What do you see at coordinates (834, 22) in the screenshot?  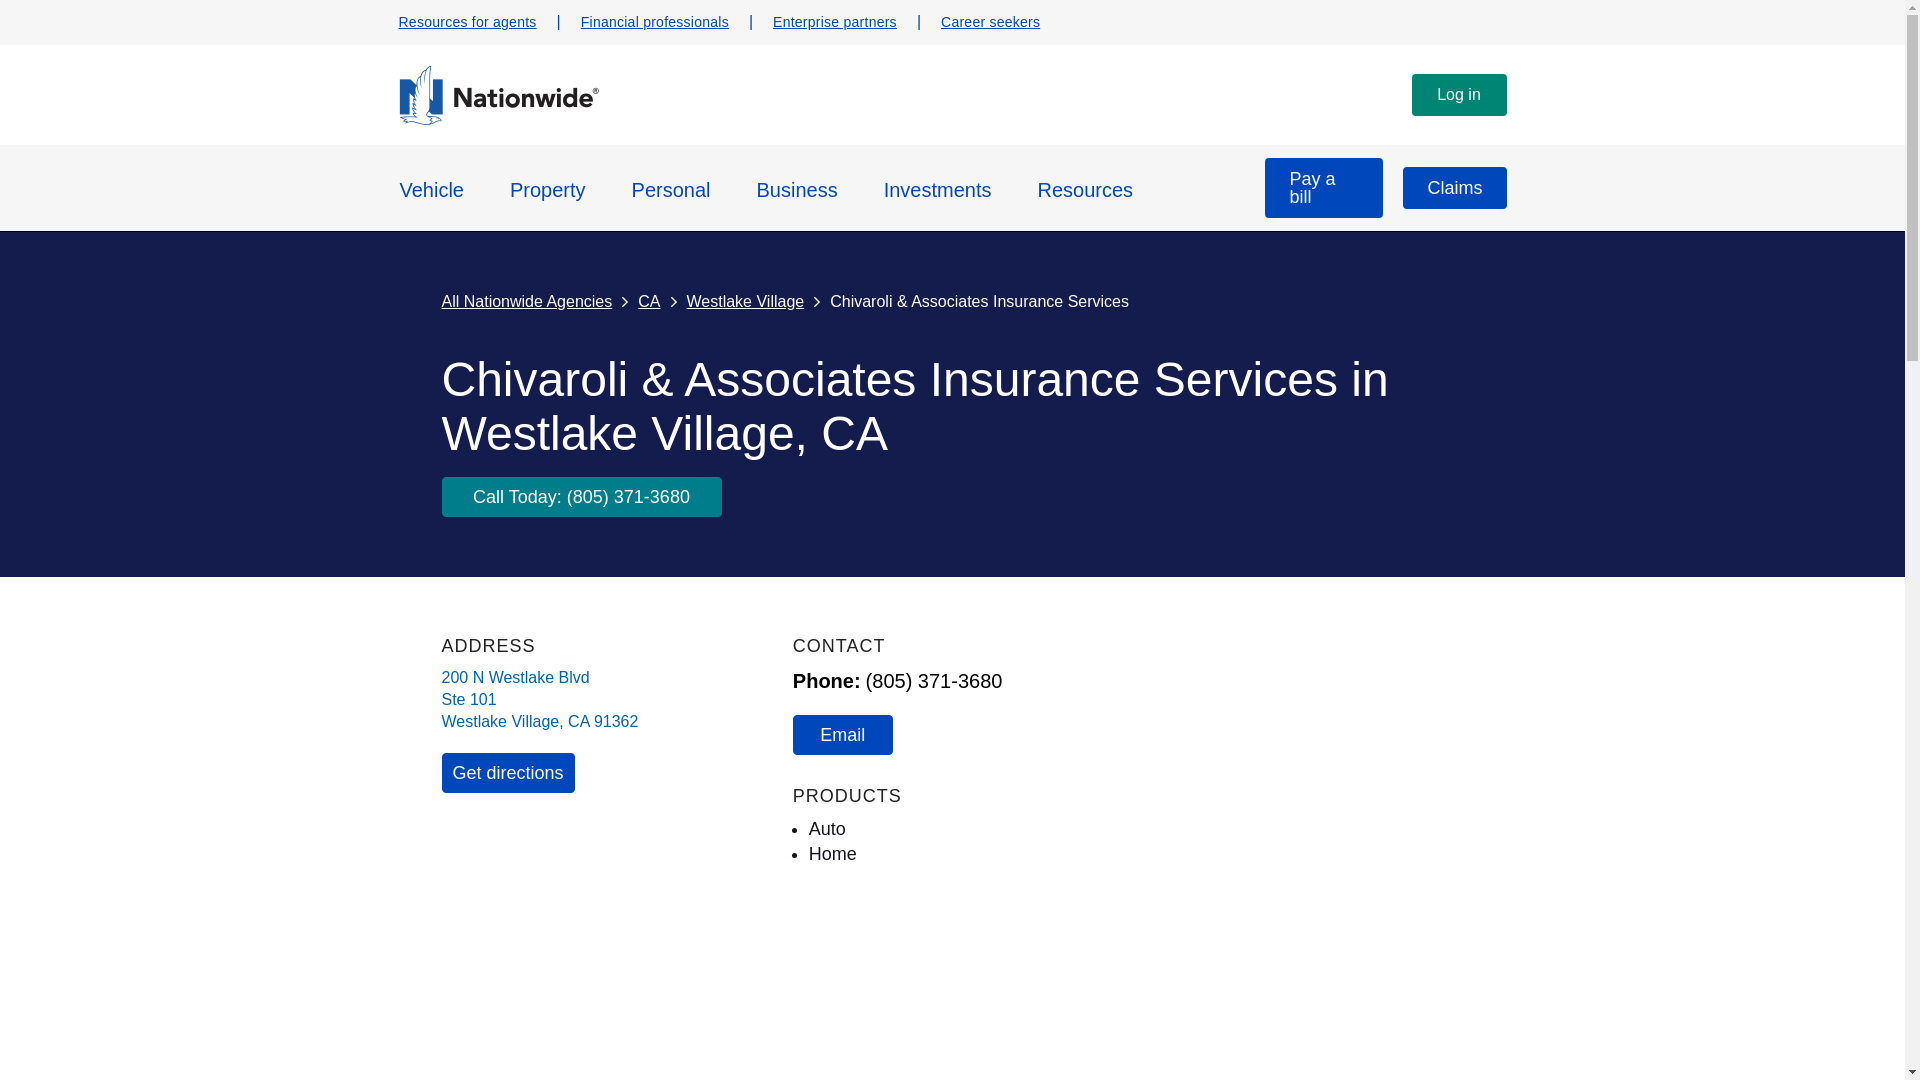 I see `Enterprise partners` at bounding box center [834, 22].